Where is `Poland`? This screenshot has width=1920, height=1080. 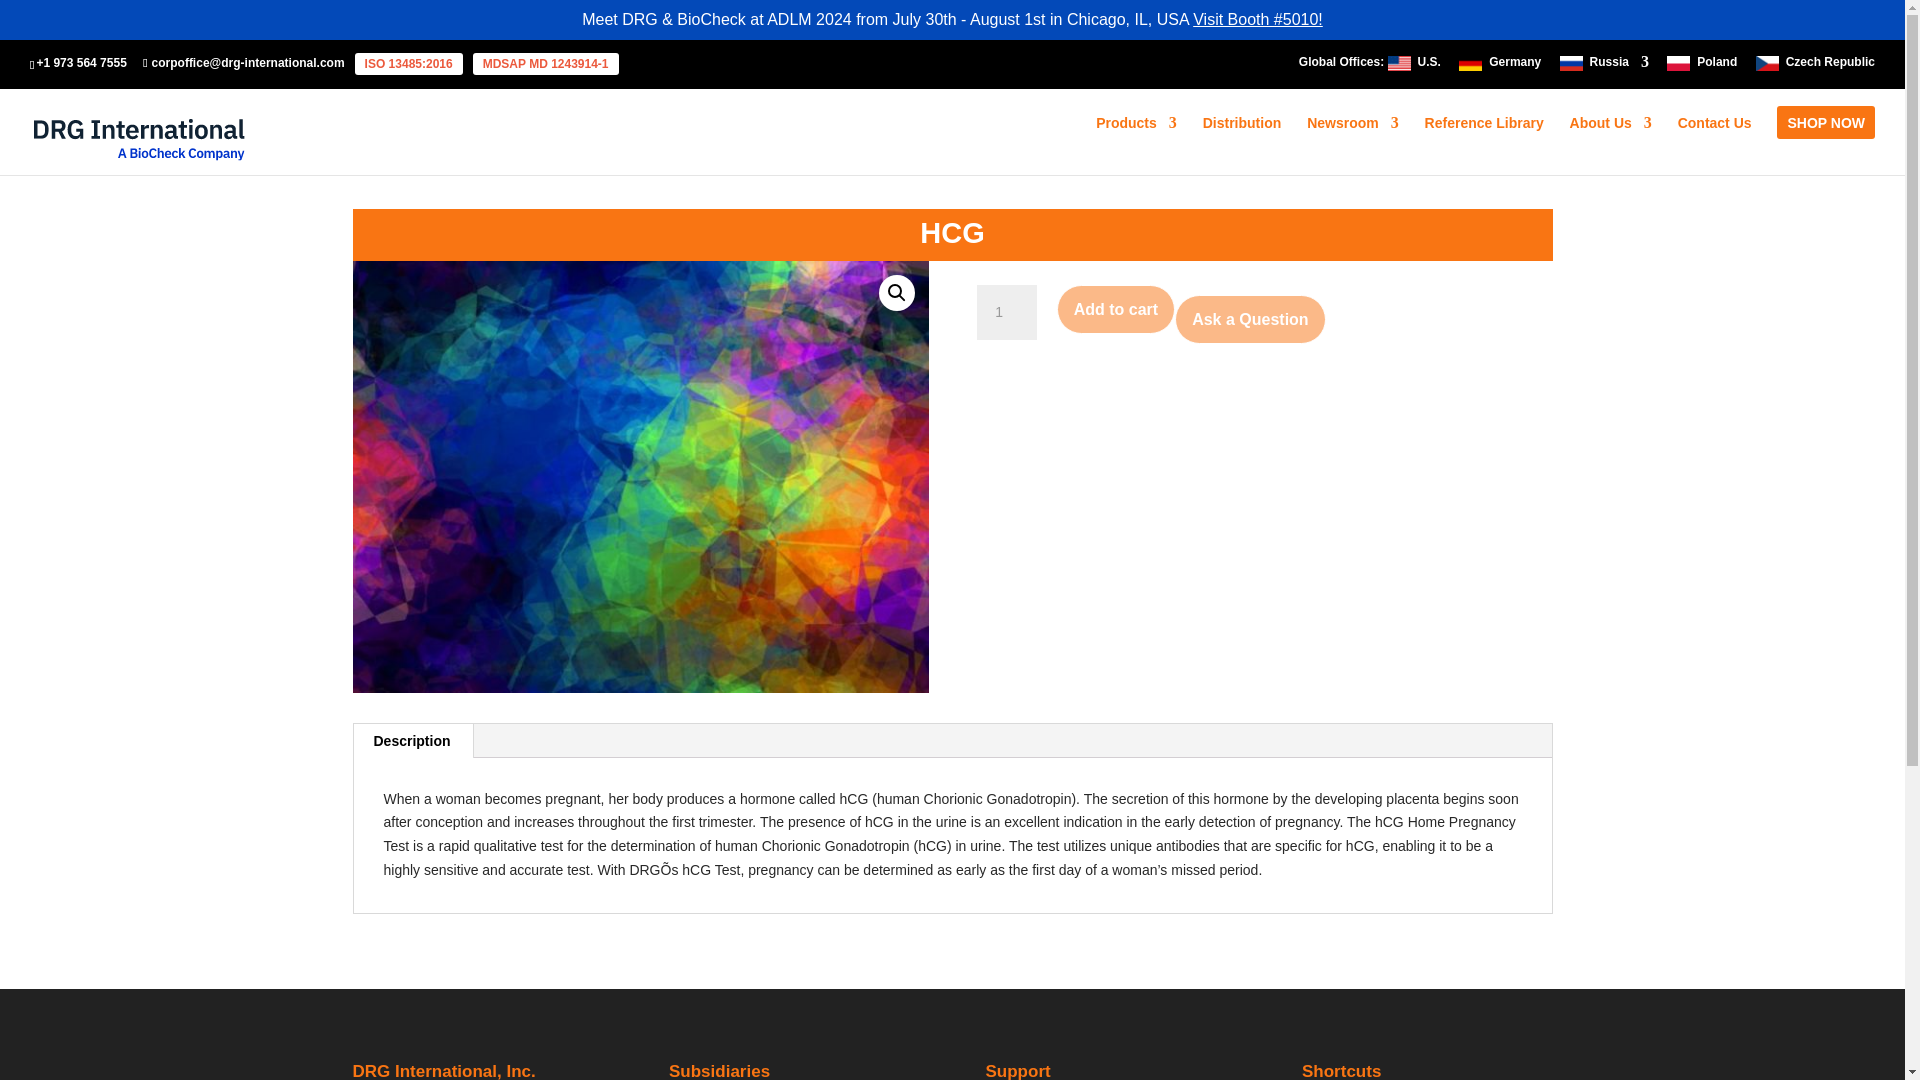
Poland is located at coordinates (1717, 66).